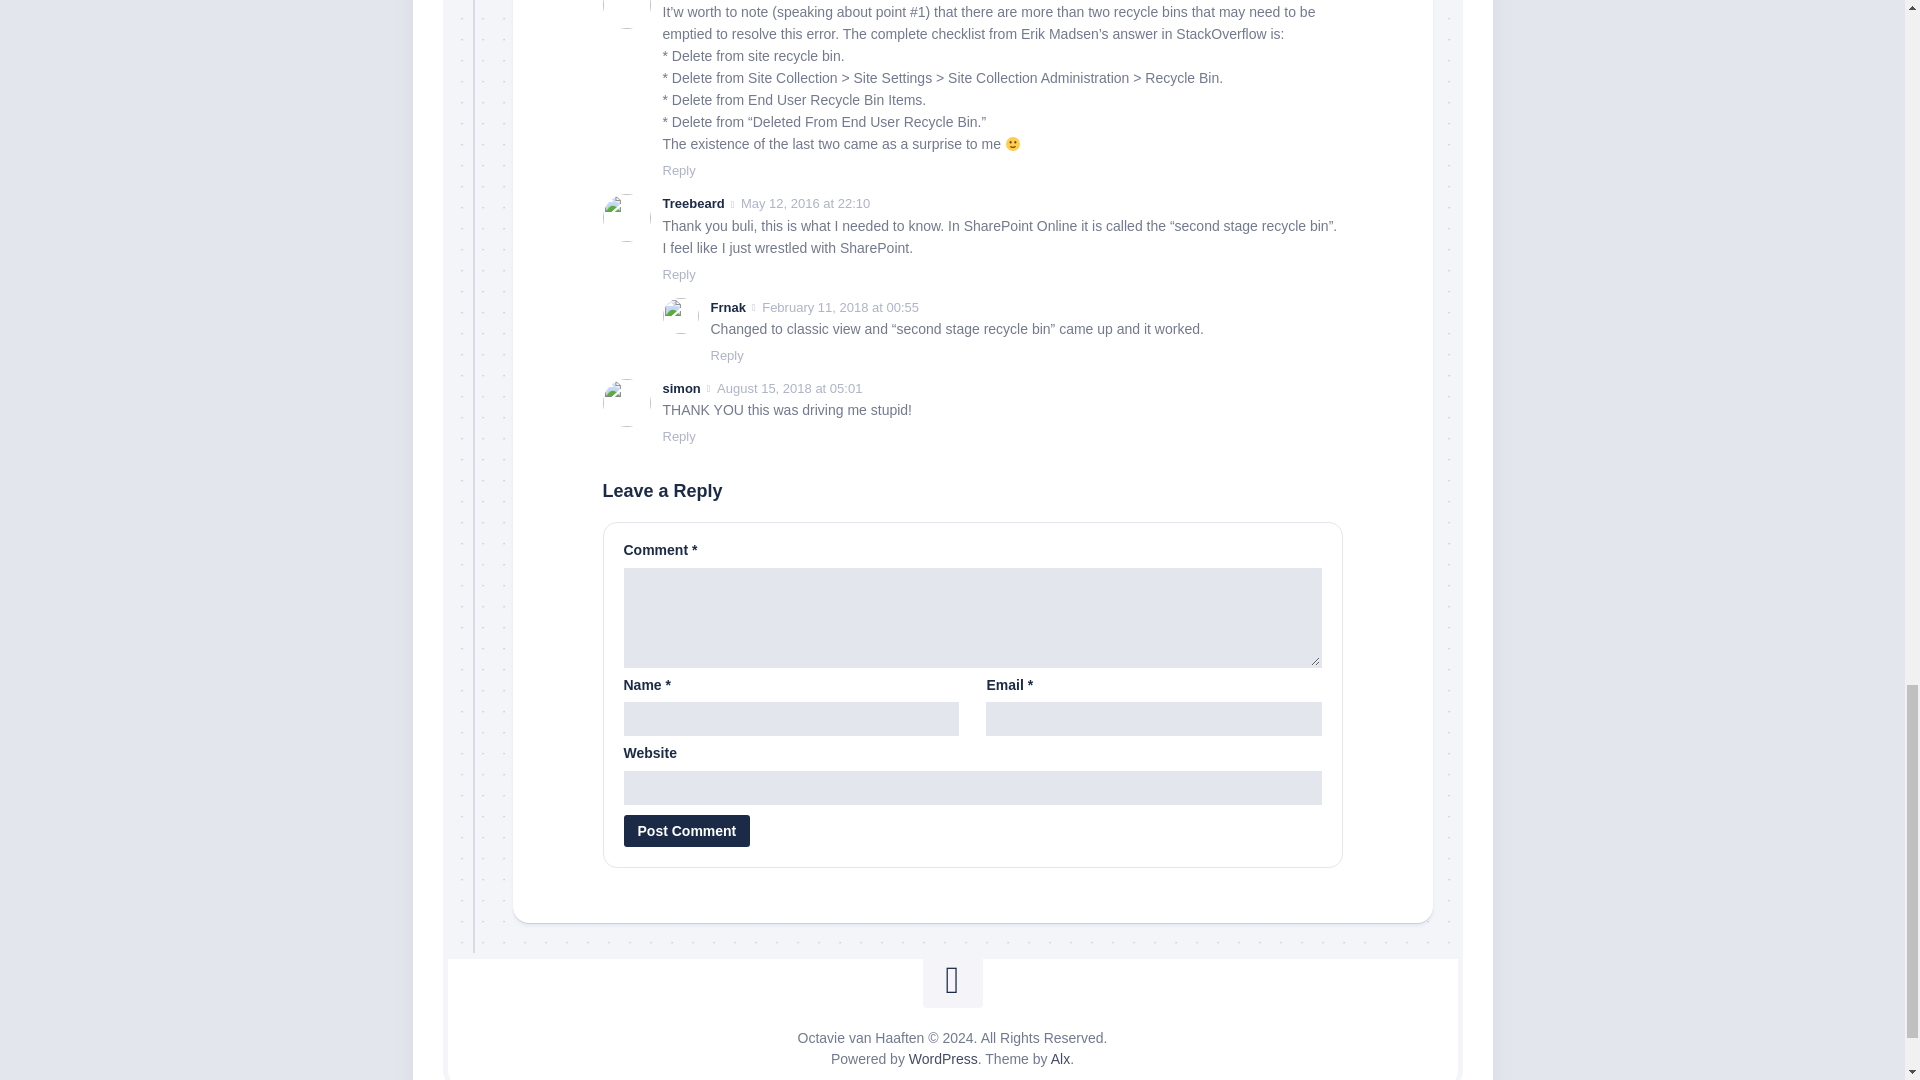  What do you see at coordinates (805, 202) in the screenshot?
I see `May 12, 2016 at 22:10` at bounding box center [805, 202].